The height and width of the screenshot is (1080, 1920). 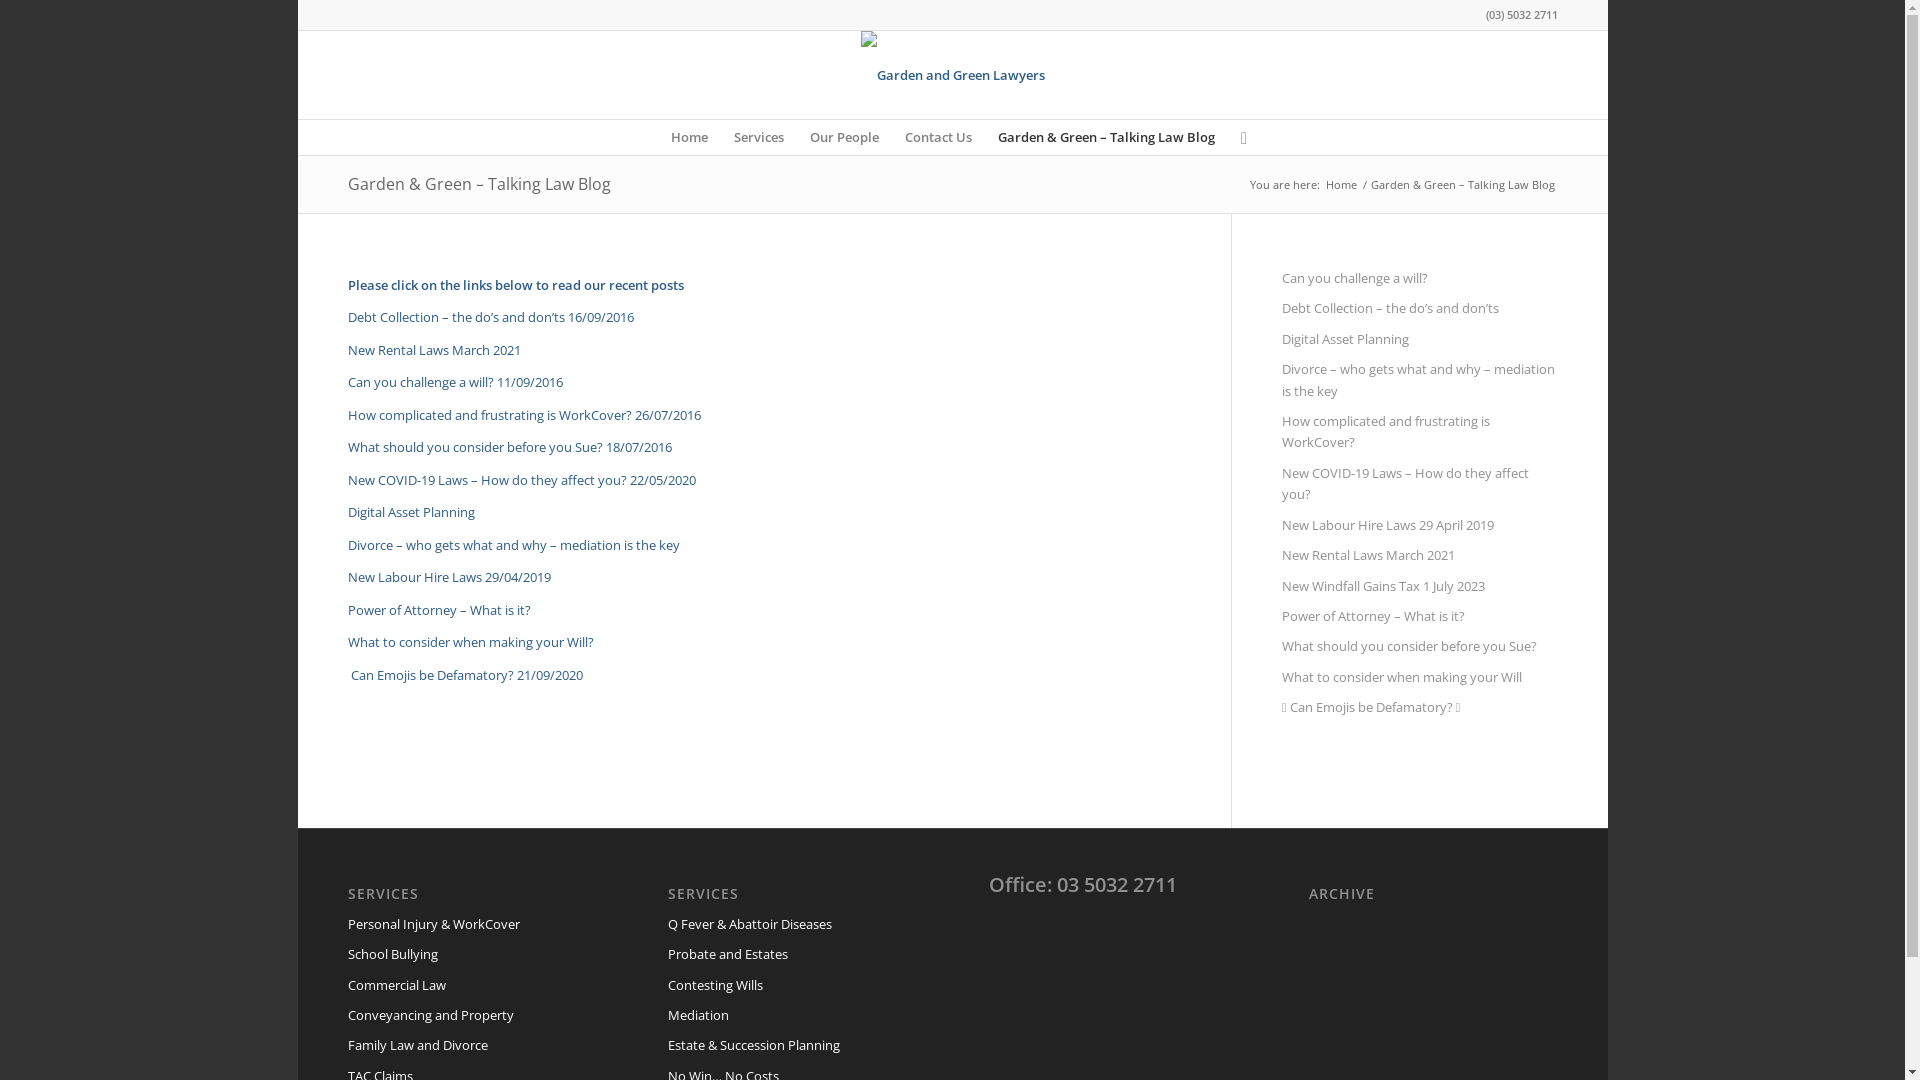 What do you see at coordinates (938, 138) in the screenshot?
I see `Contact Us` at bounding box center [938, 138].